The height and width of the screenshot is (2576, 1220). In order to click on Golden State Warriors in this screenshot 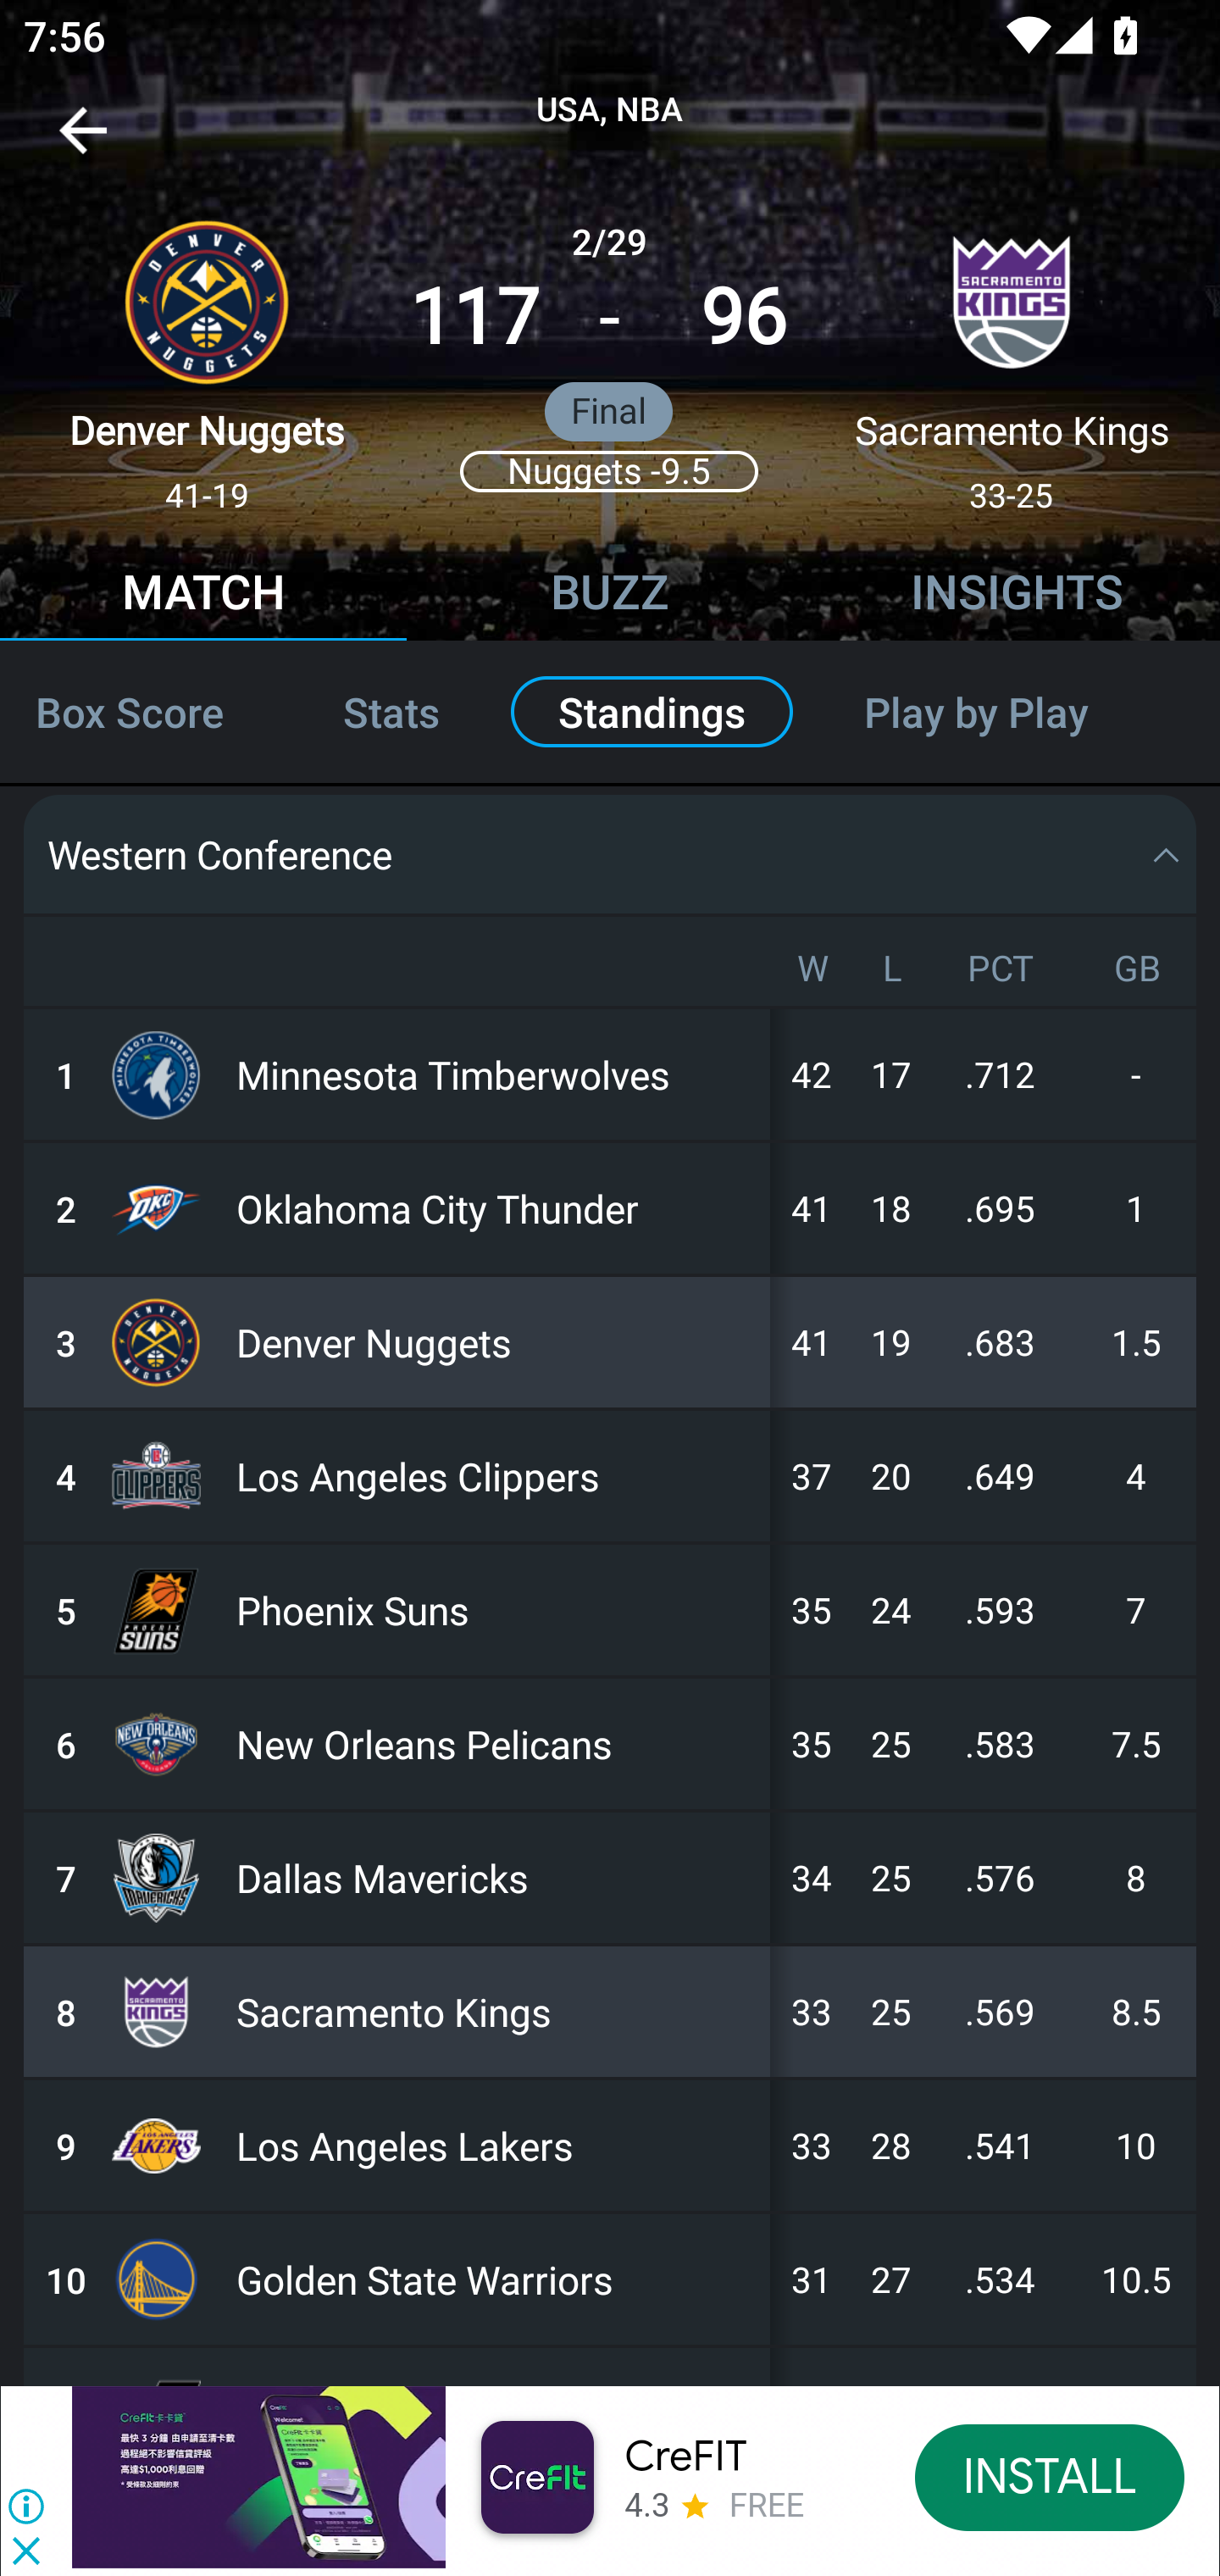, I will do `click(496, 2279)`.